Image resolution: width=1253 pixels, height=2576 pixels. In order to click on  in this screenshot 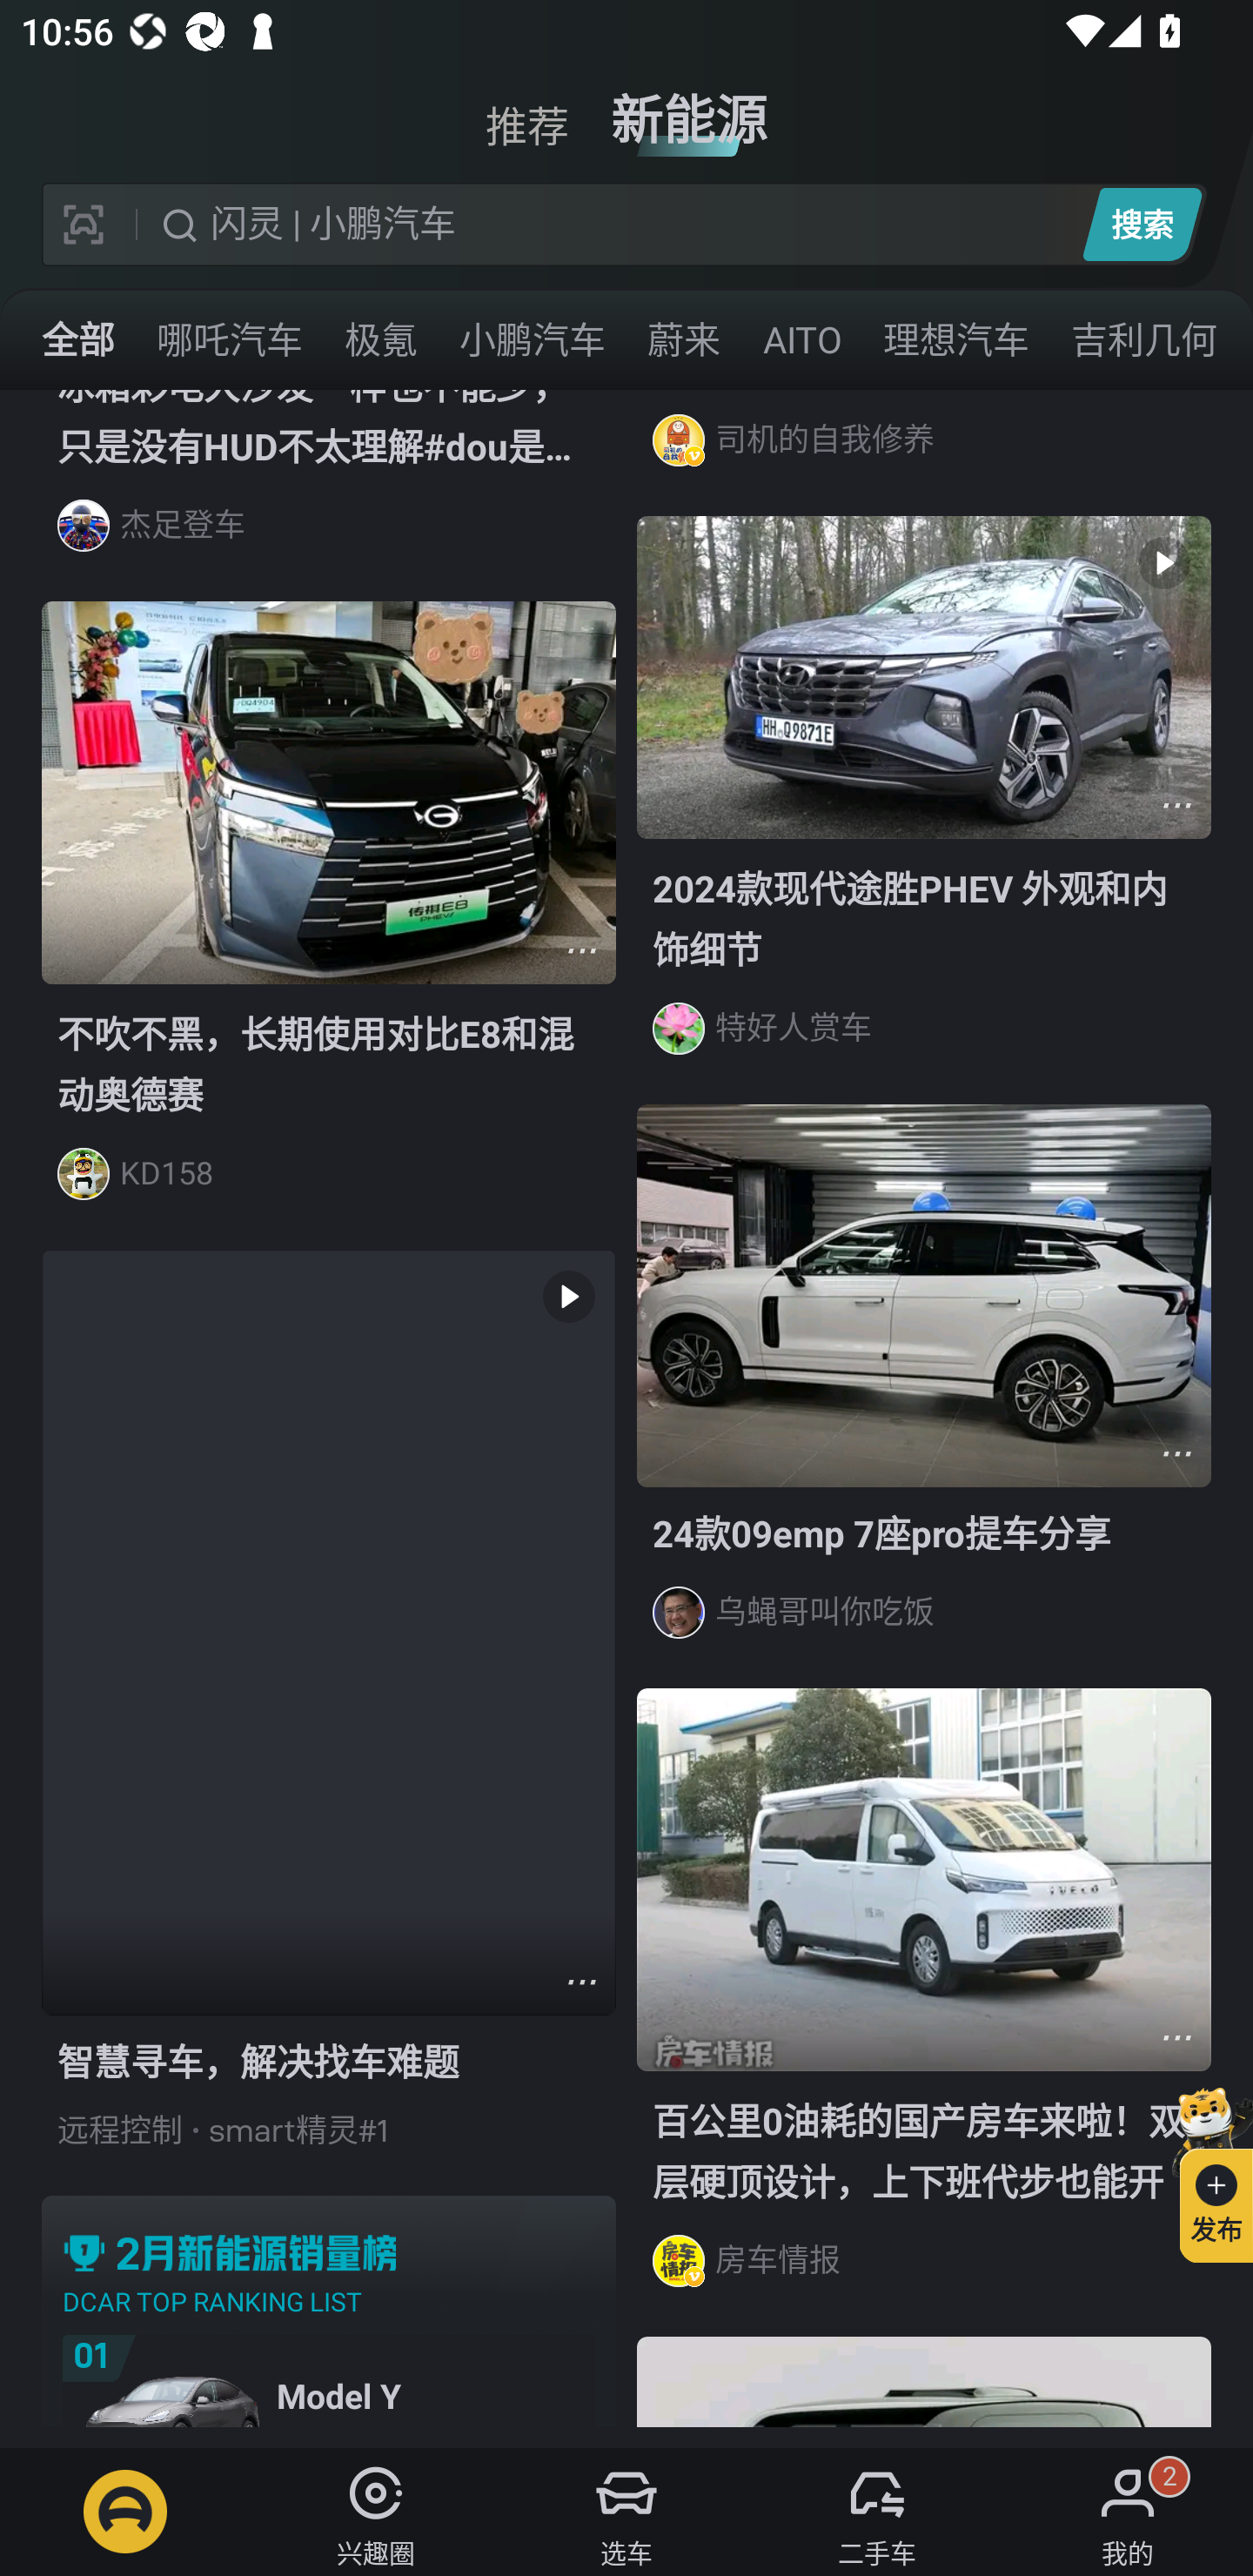, I will do `click(1176, 1452)`.